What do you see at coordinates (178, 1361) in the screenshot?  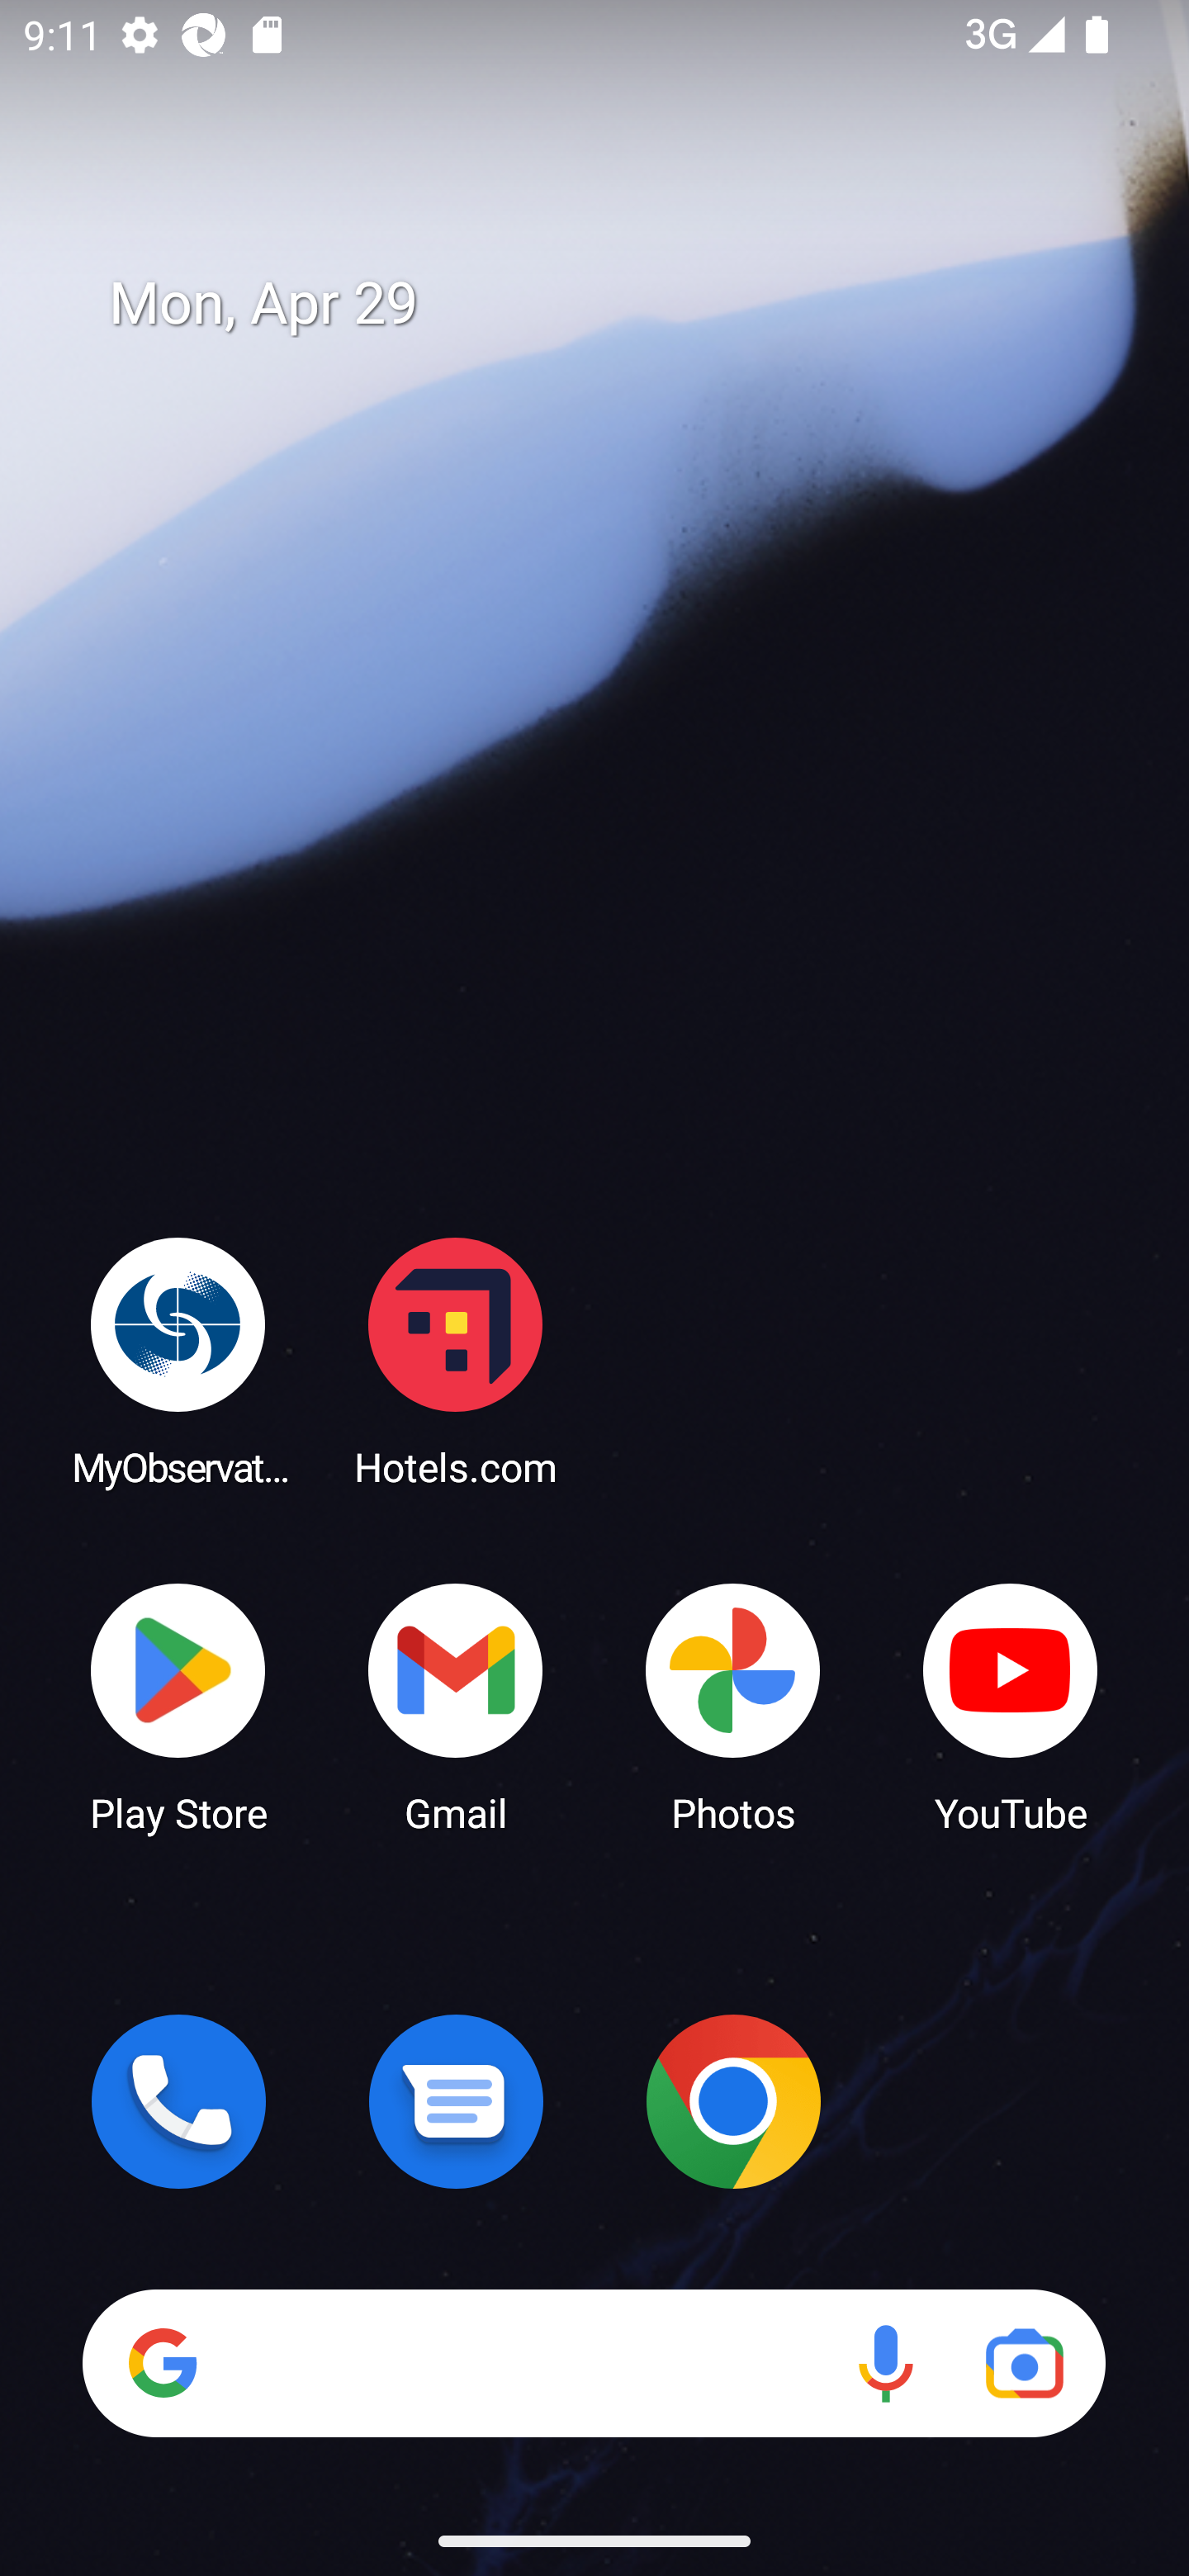 I see `MyObservatory` at bounding box center [178, 1361].